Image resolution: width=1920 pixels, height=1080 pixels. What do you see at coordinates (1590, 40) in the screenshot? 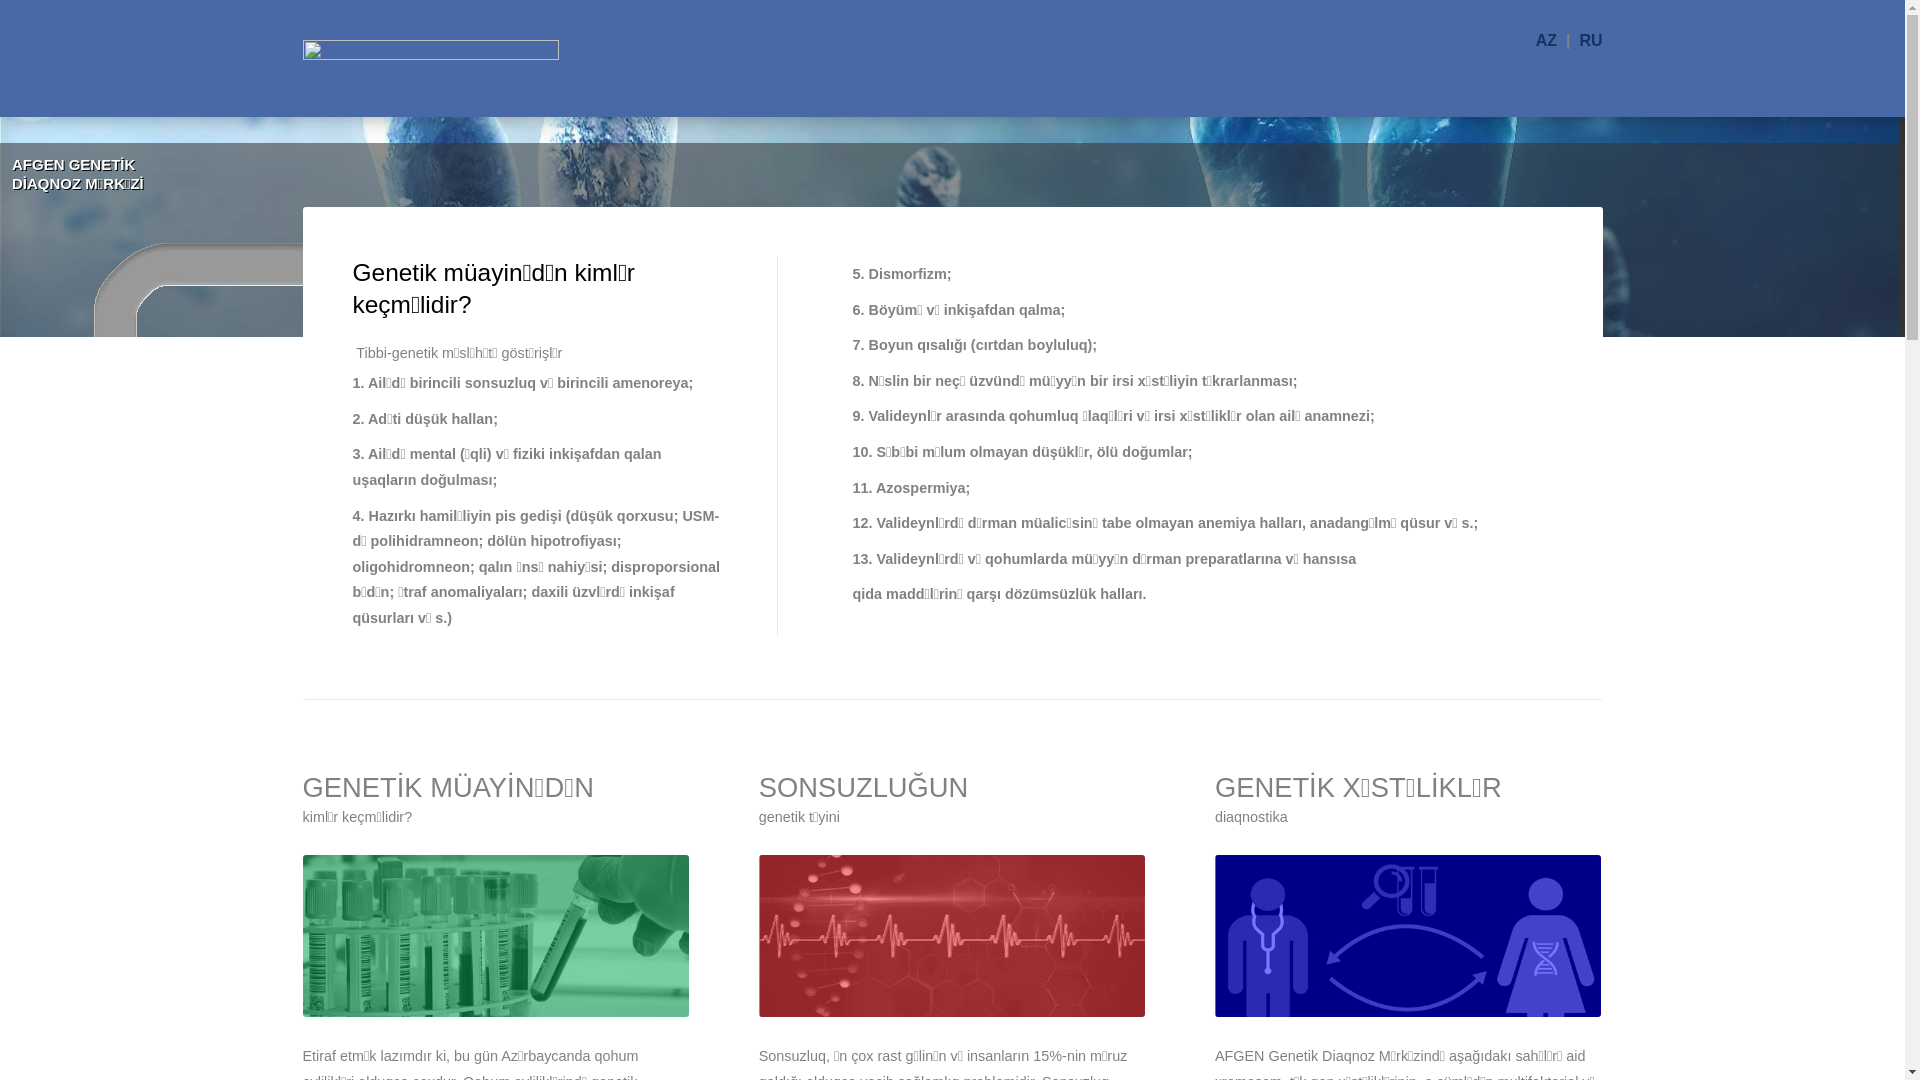
I see `RU` at bounding box center [1590, 40].